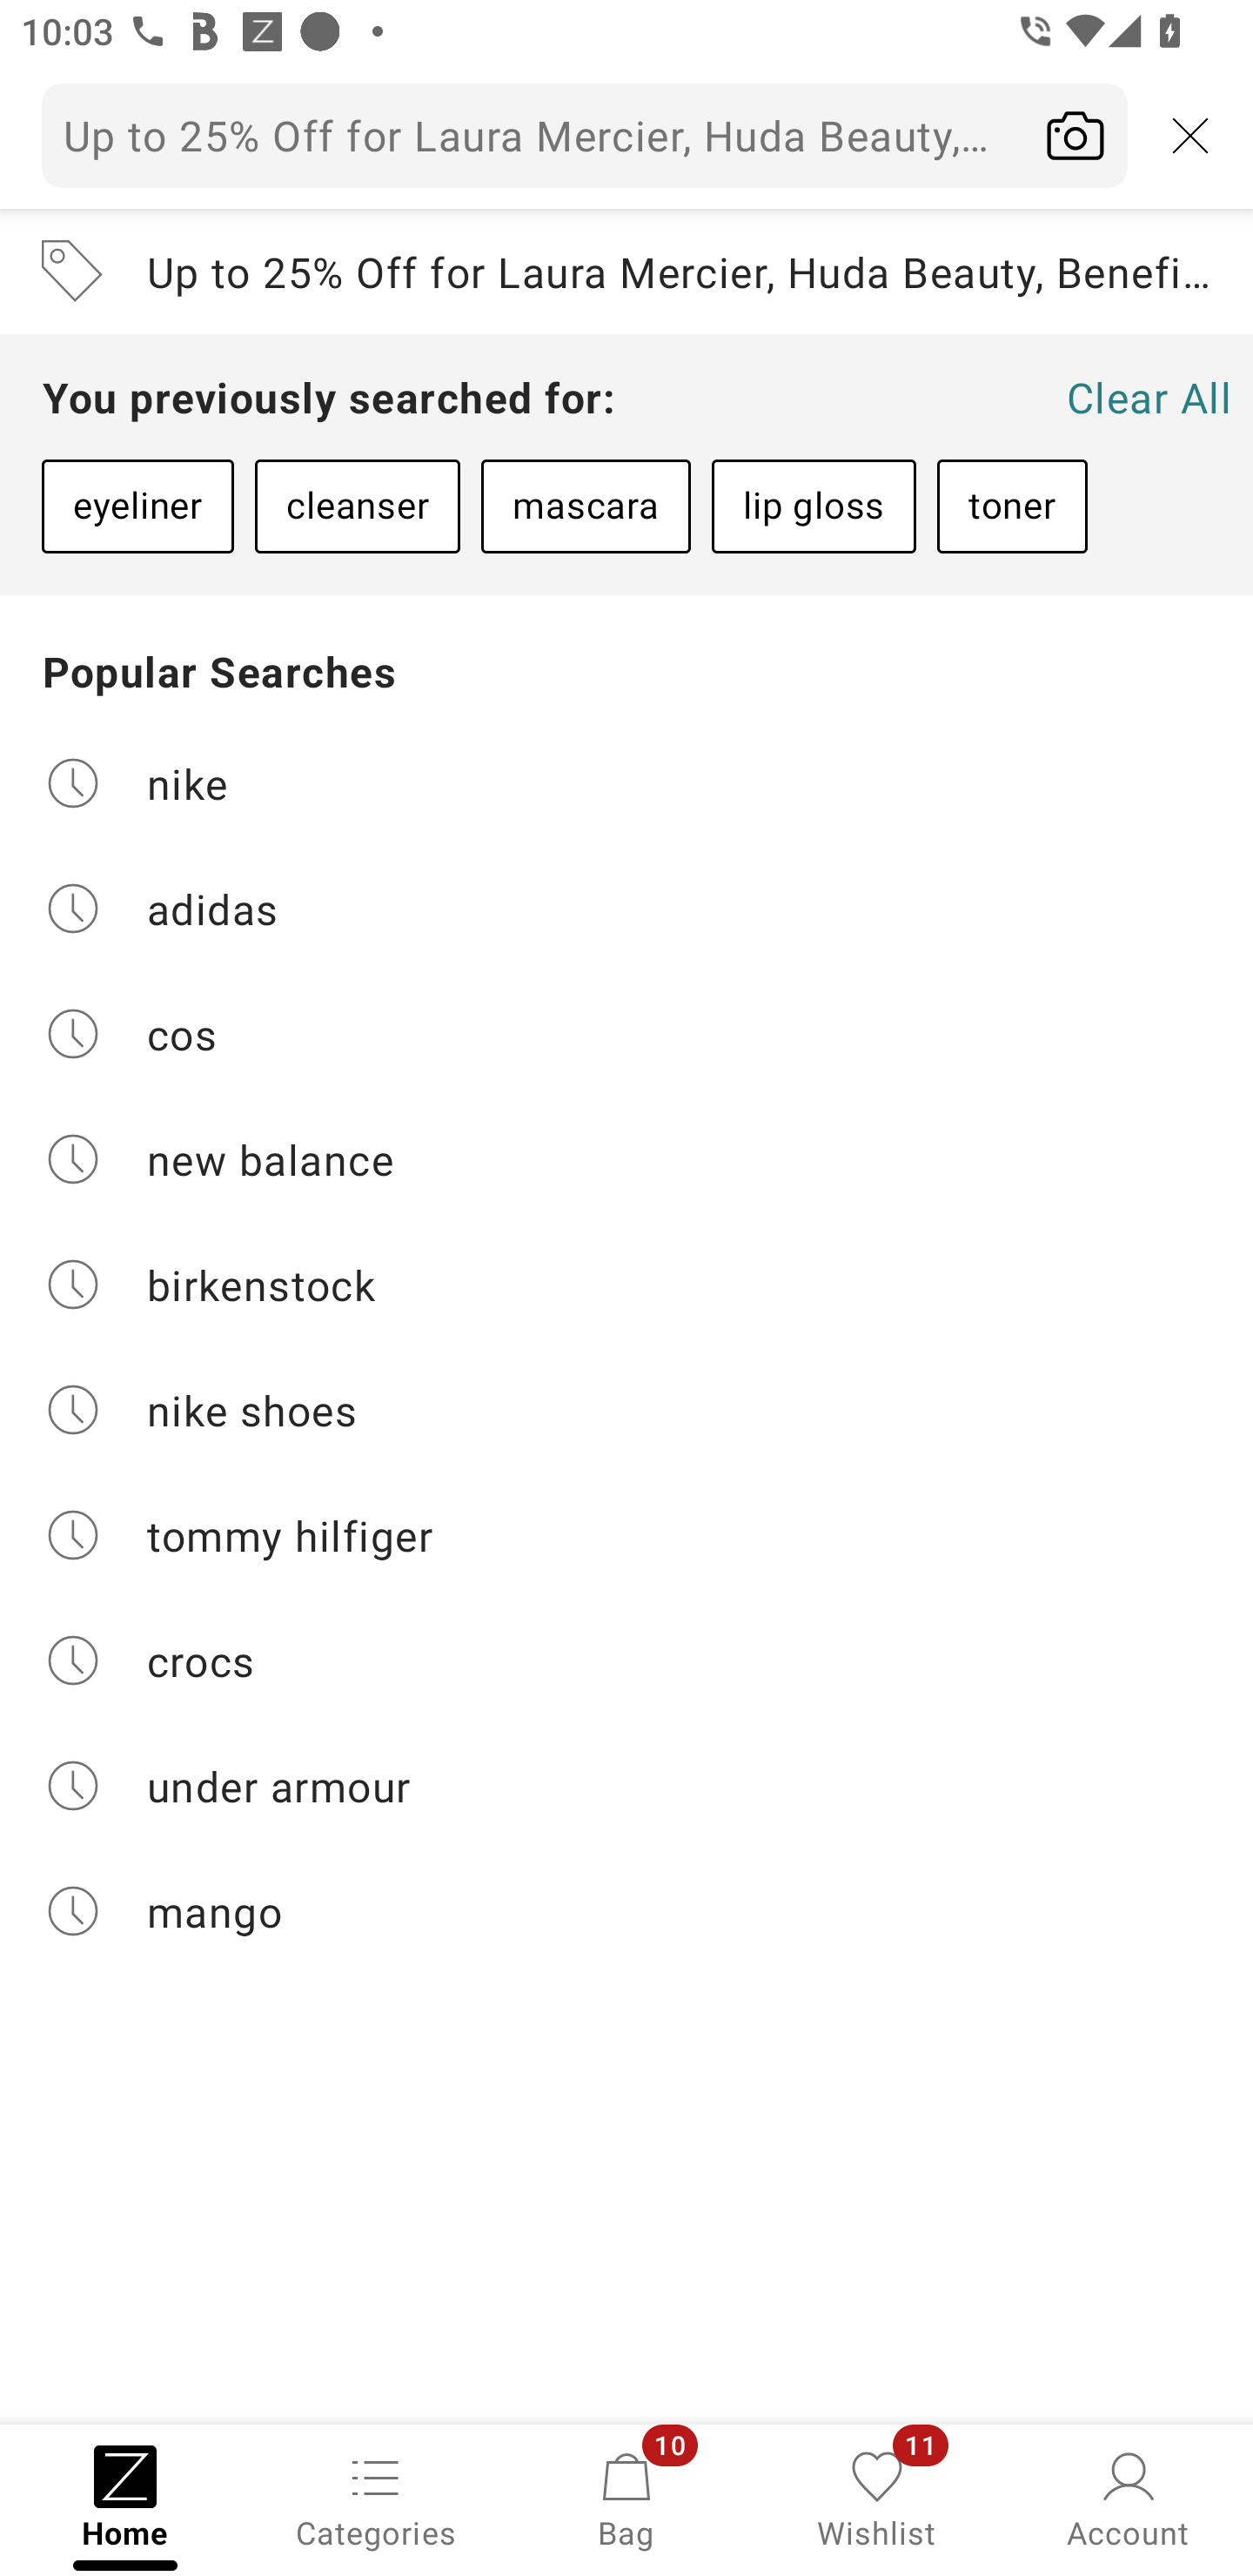 The image size is (1253, 2576). What do you see at coordinates (626, 1786) in the screenshot?
I see `under armour` at bounding box center [626, 1786].